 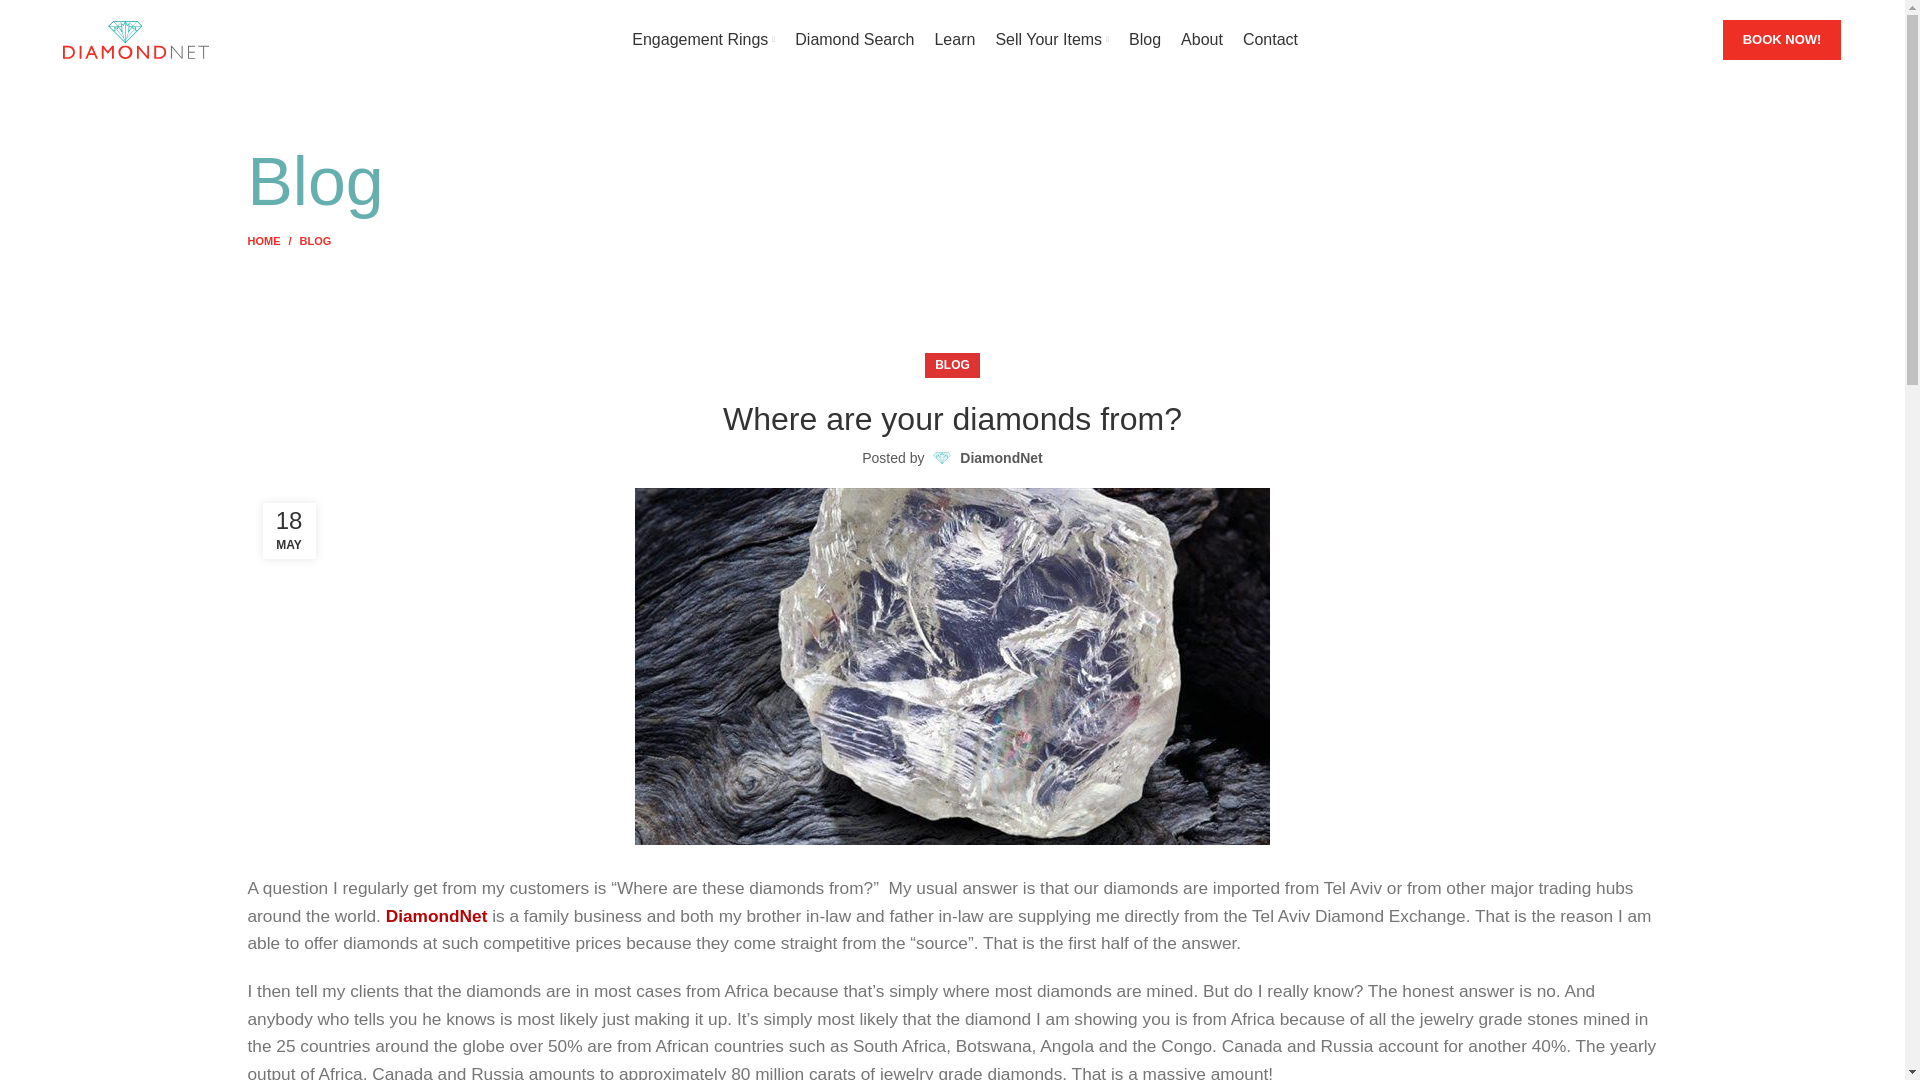 What do you see at coordinates (1202, 40) in the screenshot?
I see `About` at bounding box center [1202, 40].